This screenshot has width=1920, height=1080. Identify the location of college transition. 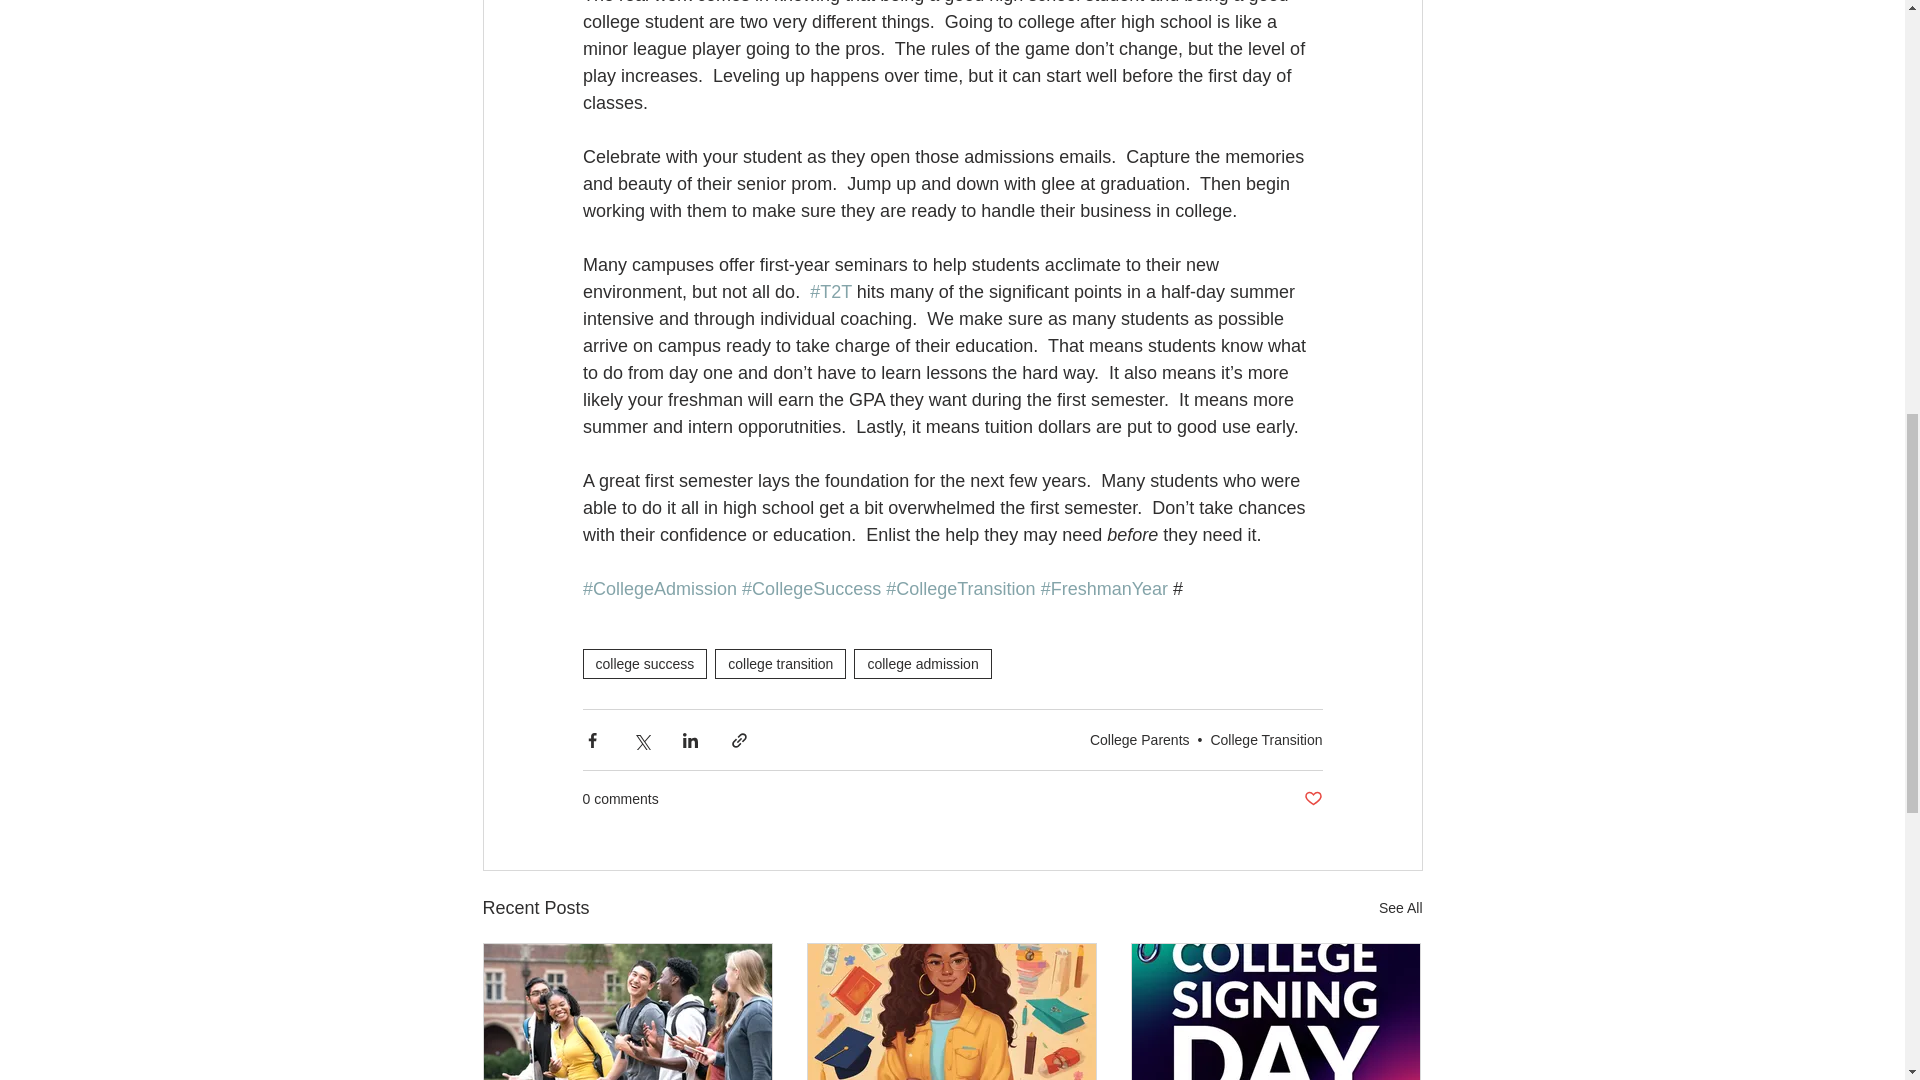
(780, 664).